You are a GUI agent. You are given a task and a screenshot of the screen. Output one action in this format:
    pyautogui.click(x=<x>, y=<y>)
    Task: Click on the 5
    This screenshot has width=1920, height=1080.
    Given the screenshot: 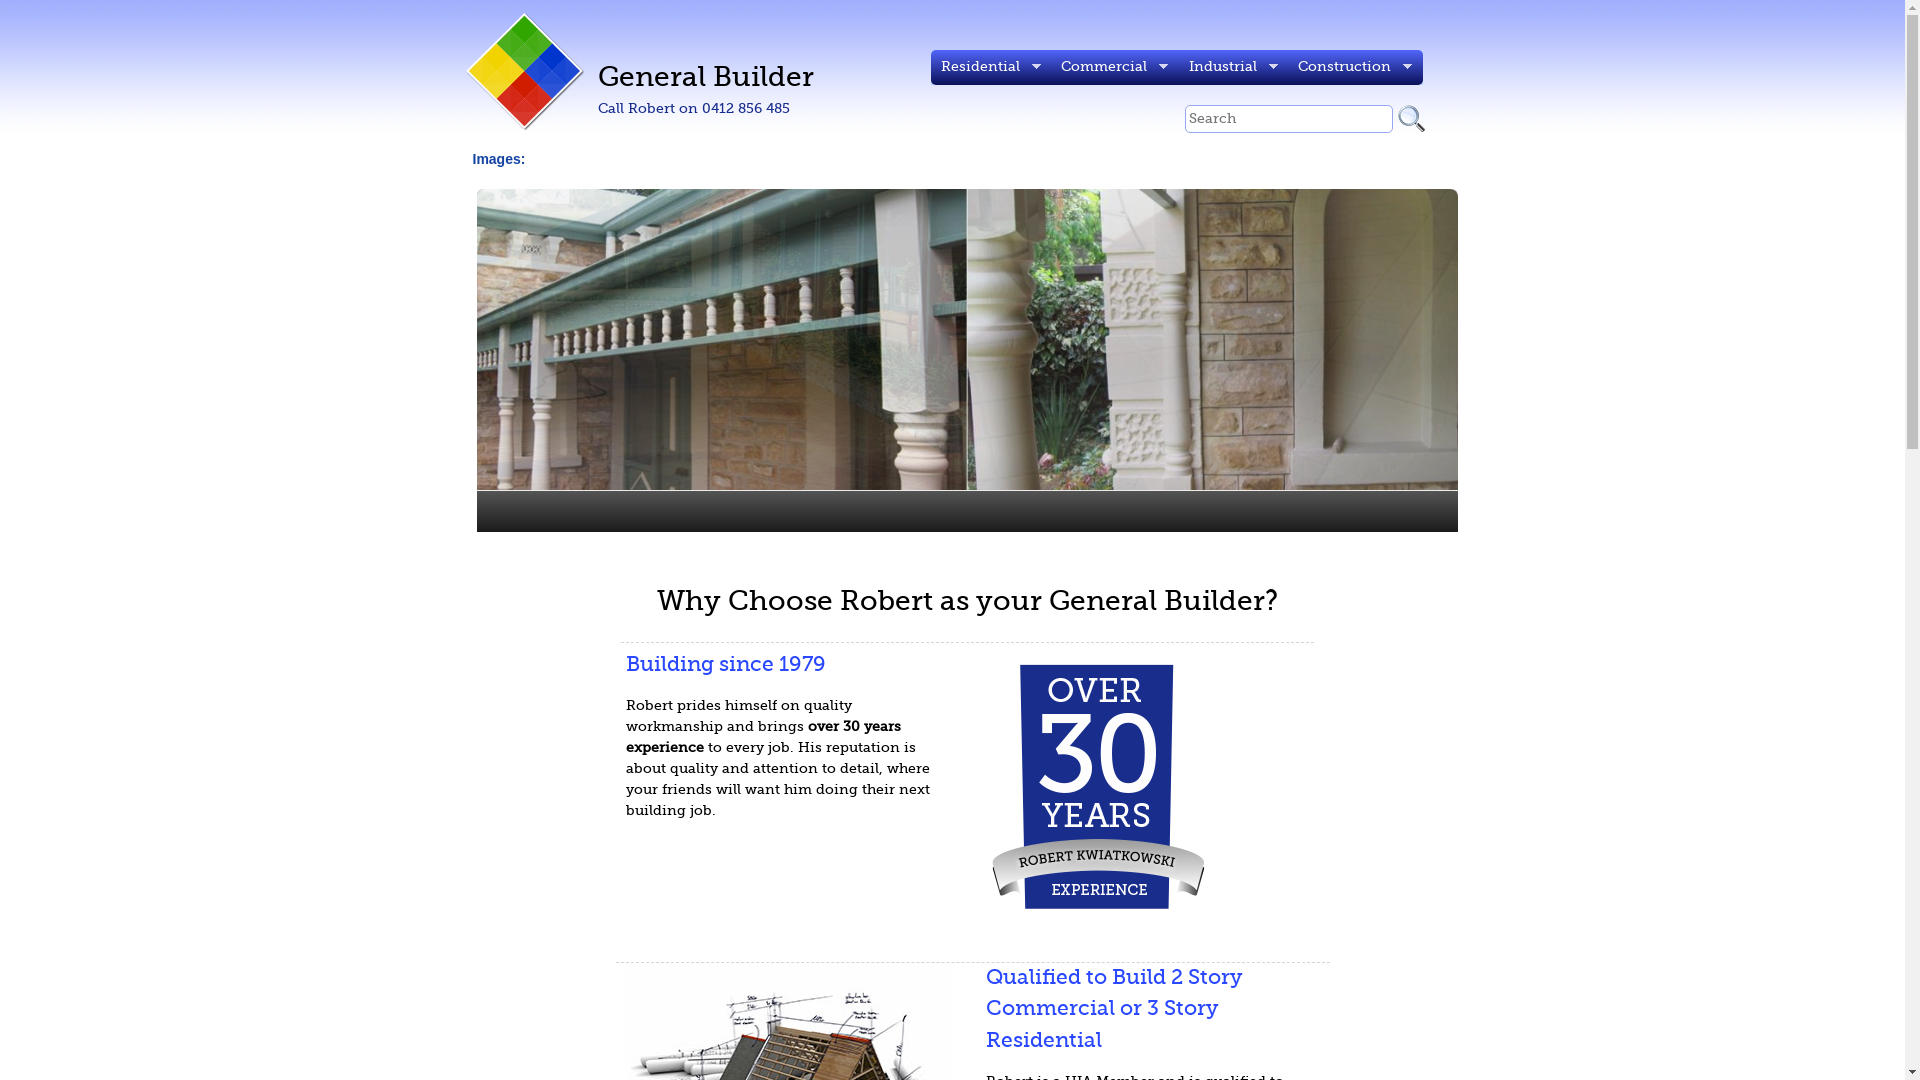 What is the action you would take?
    pyautogui.click(x=1004, y=558)
    